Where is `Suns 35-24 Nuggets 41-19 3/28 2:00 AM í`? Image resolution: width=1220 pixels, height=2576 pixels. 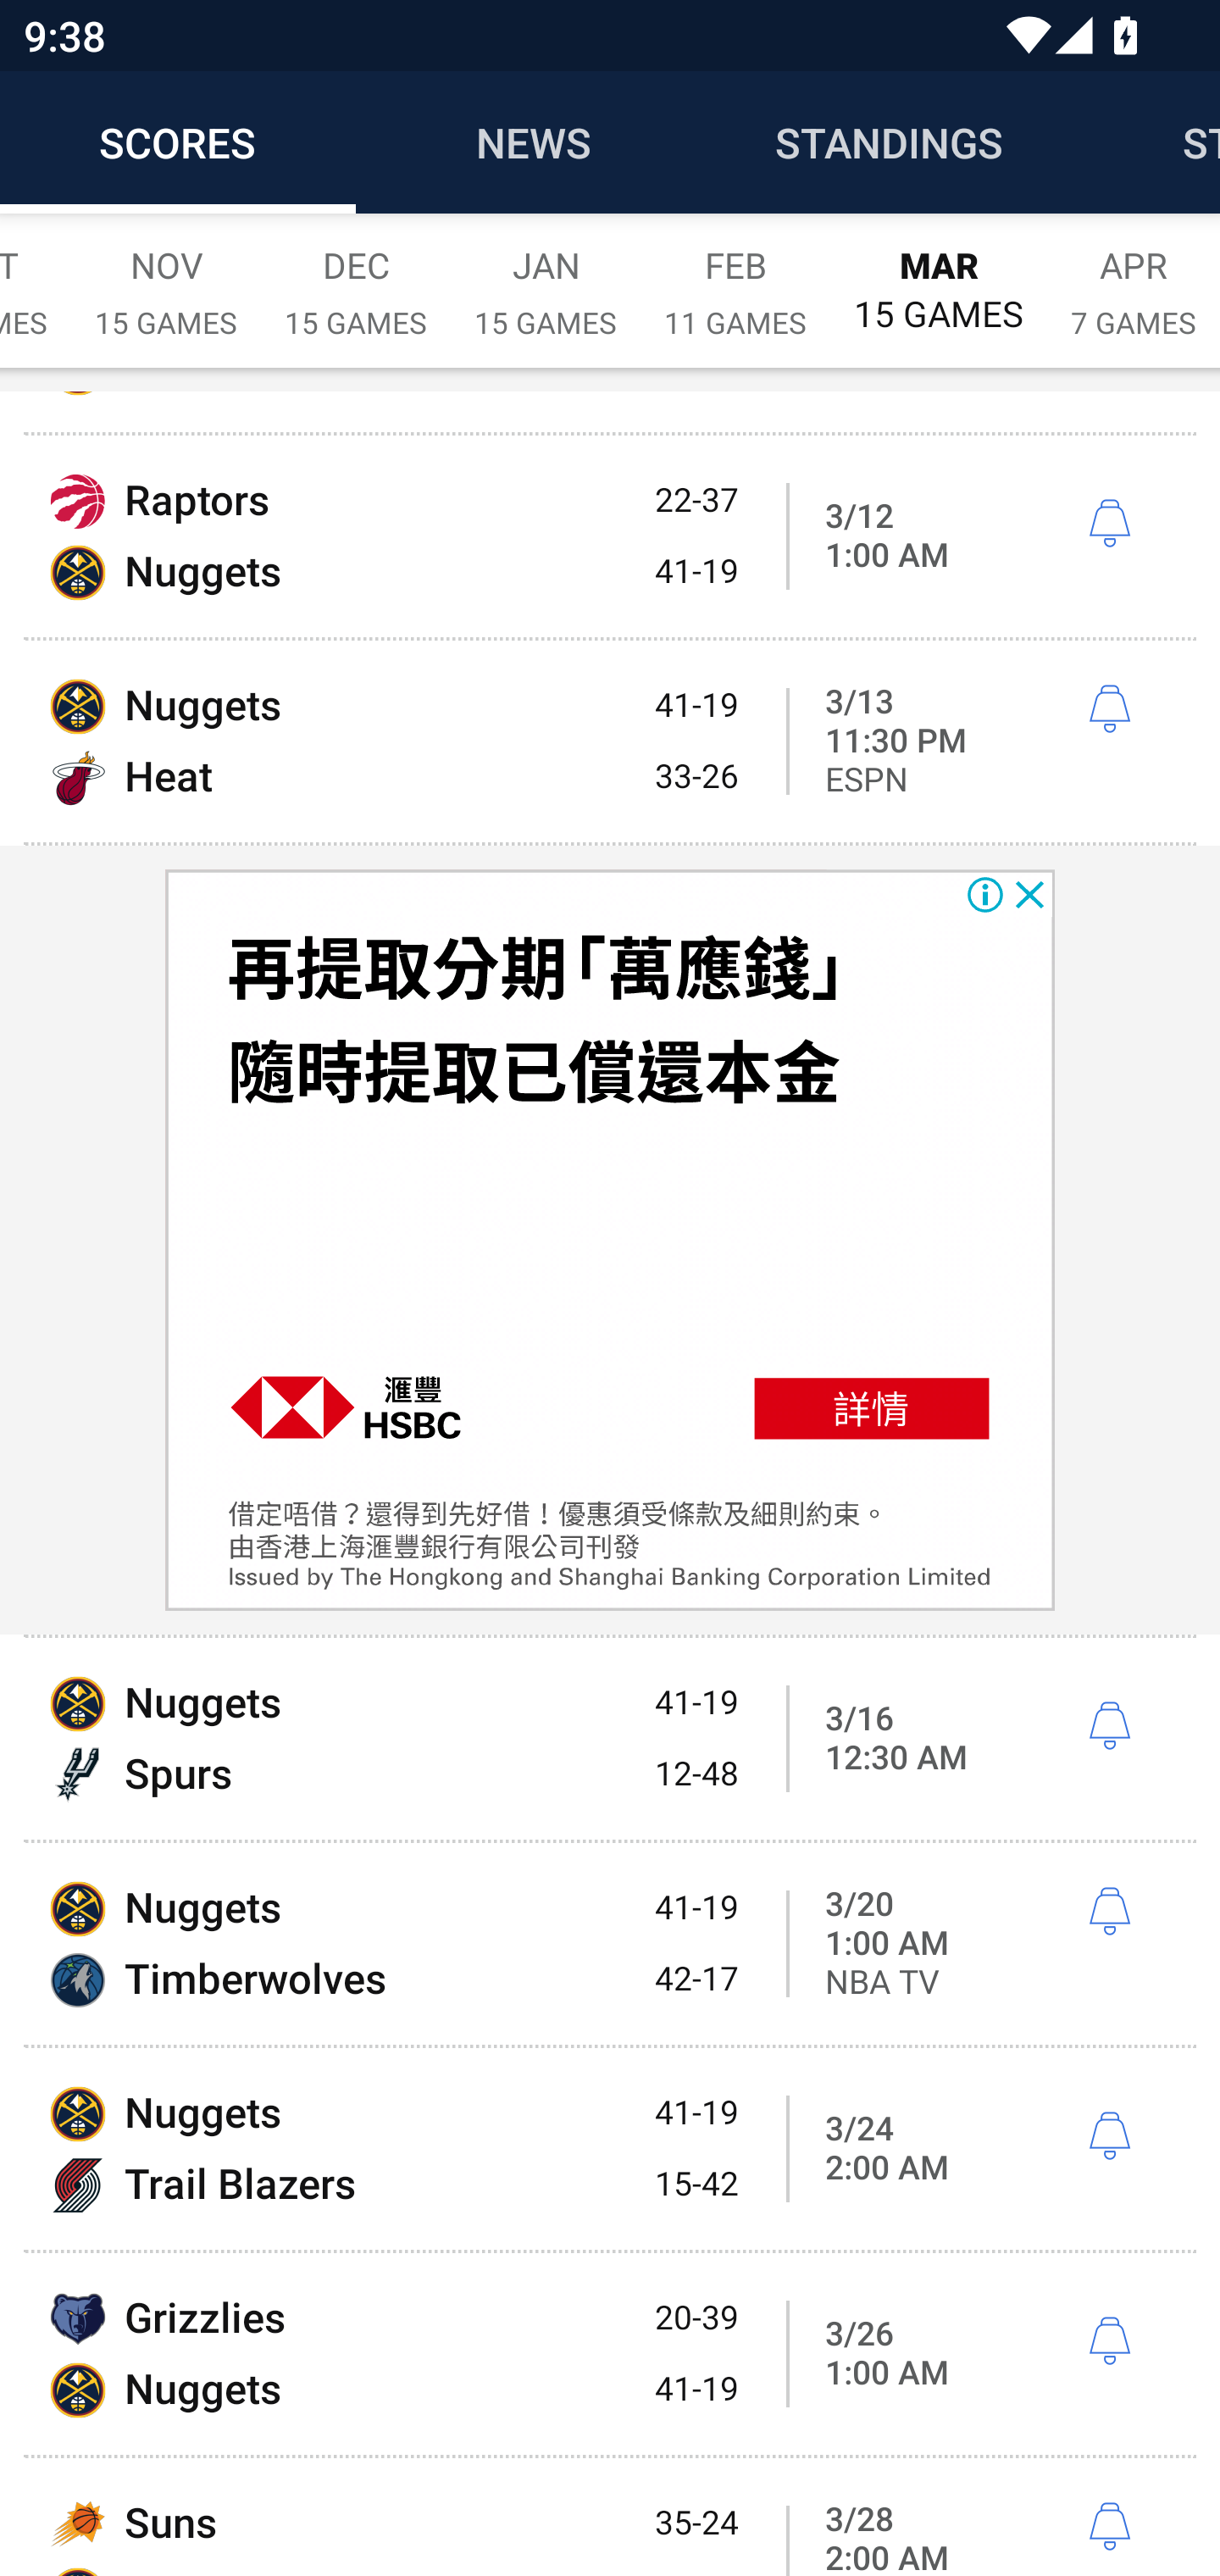
Suns 35-24 Nuggets 41-19 3/28 2:00 AM í is located at coordinates (610, 2517).